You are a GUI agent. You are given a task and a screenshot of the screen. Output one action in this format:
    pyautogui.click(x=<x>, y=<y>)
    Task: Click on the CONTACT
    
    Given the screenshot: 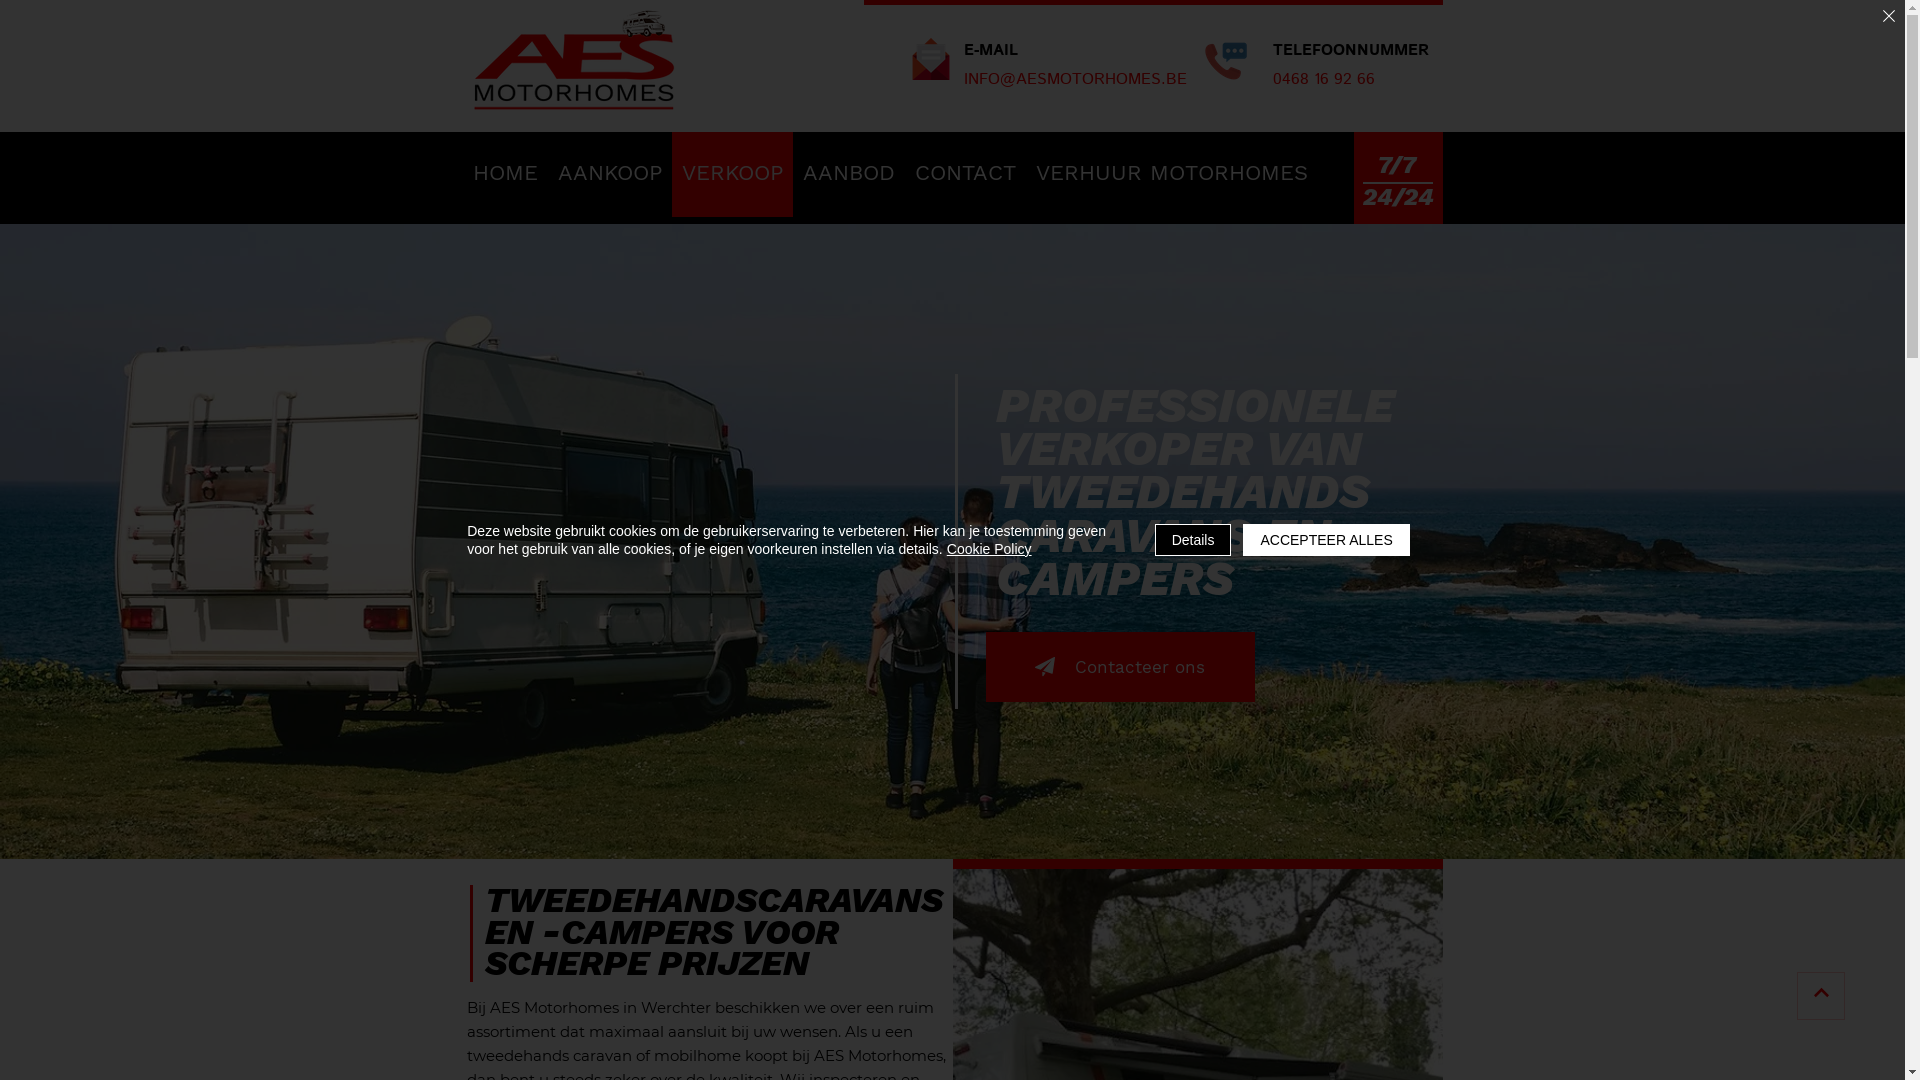 What is the action you would take?
    pyautogui.click(x=964, y=174)
    